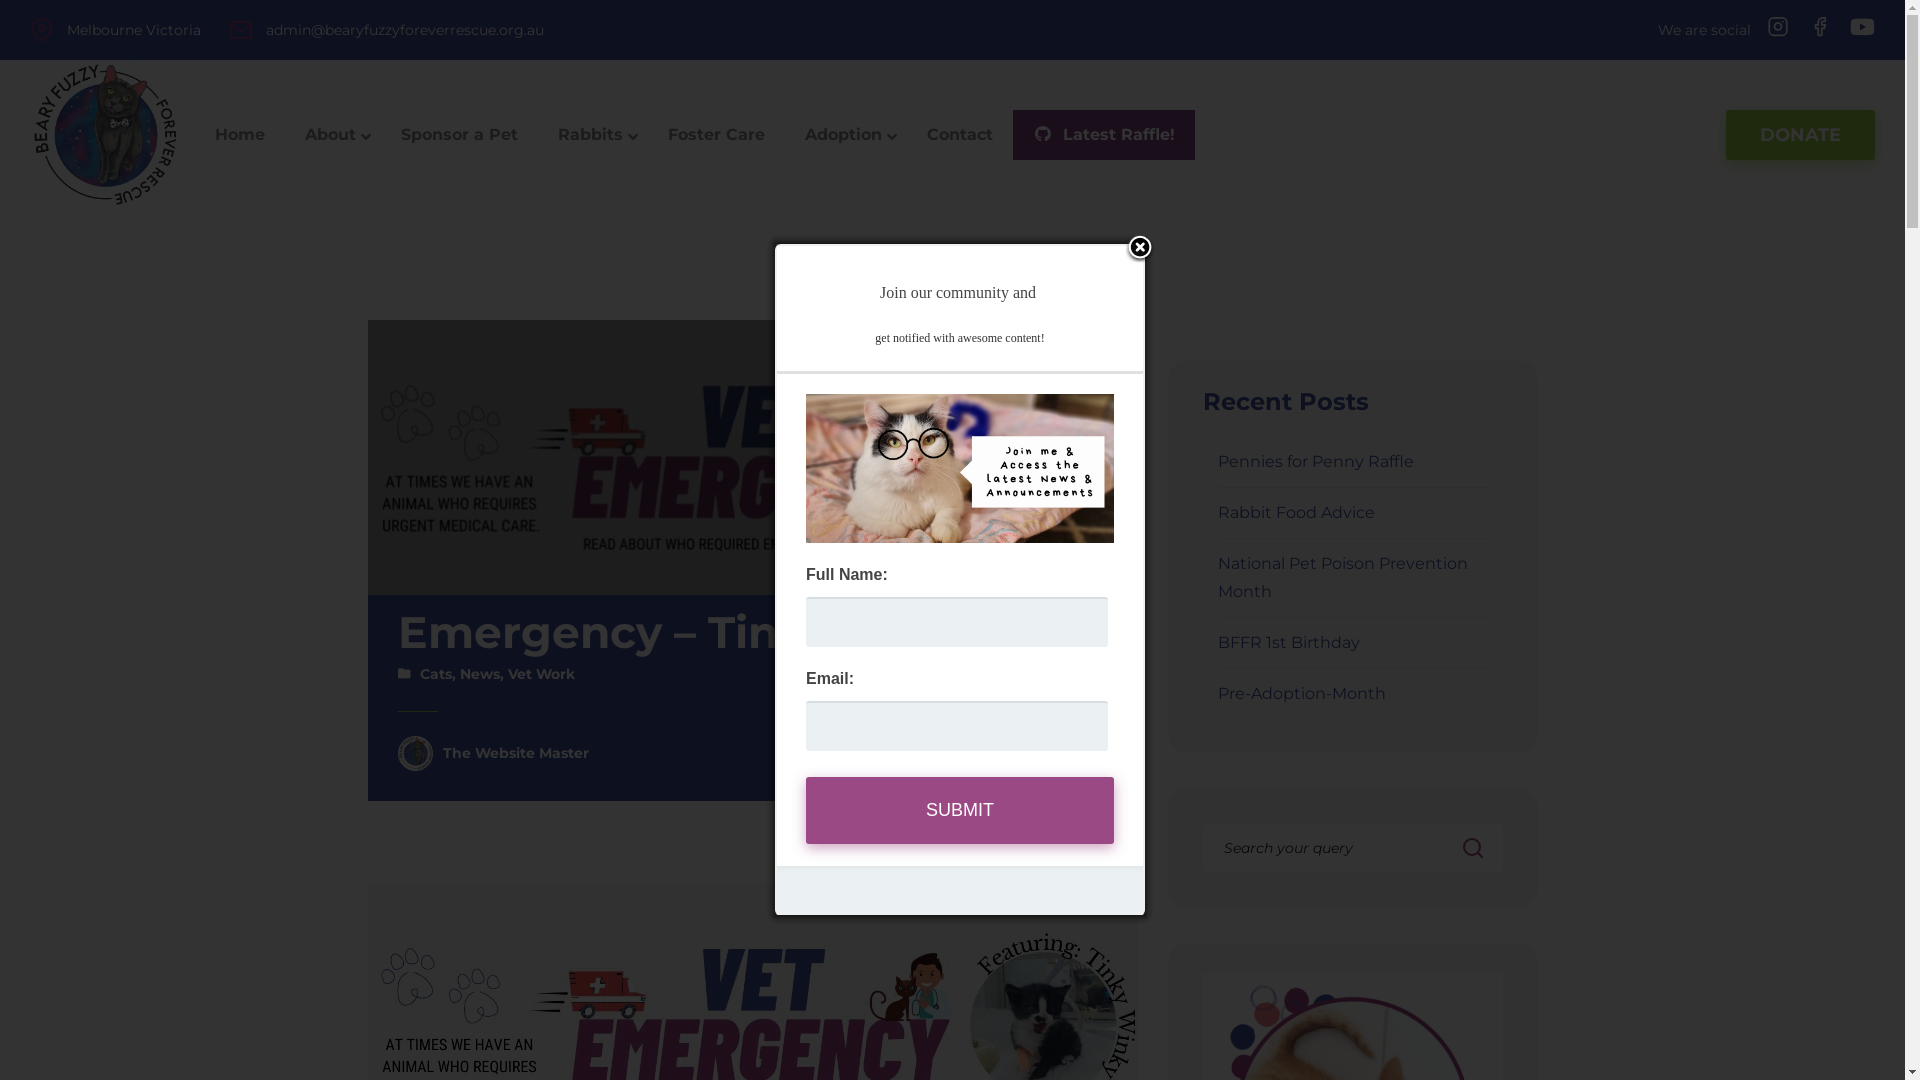  Describe the element at coordinates (716, 136) in the screenshot. I see `Foster Care` at that location.